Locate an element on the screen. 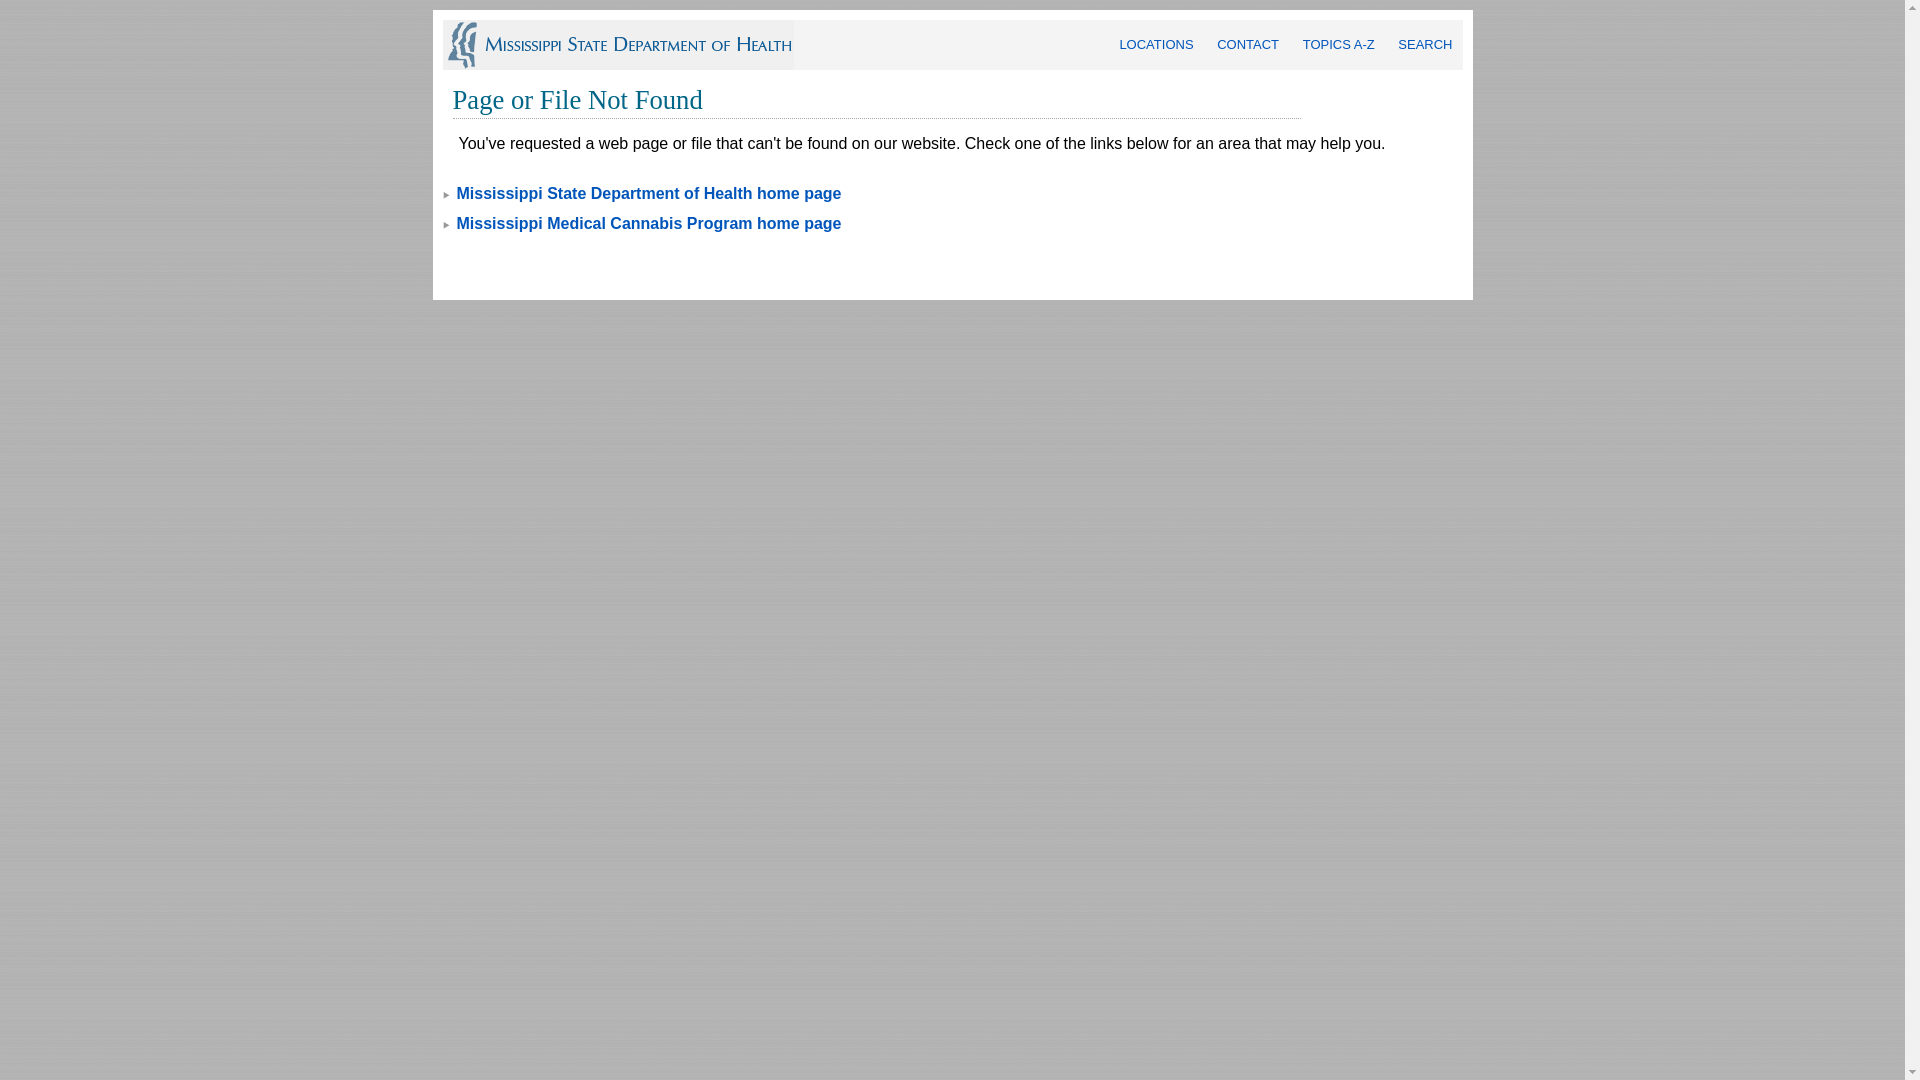 The height and width of the screenshot is (1080, 1920). TOPICS A-Z is located at coordinates (1338, 44).